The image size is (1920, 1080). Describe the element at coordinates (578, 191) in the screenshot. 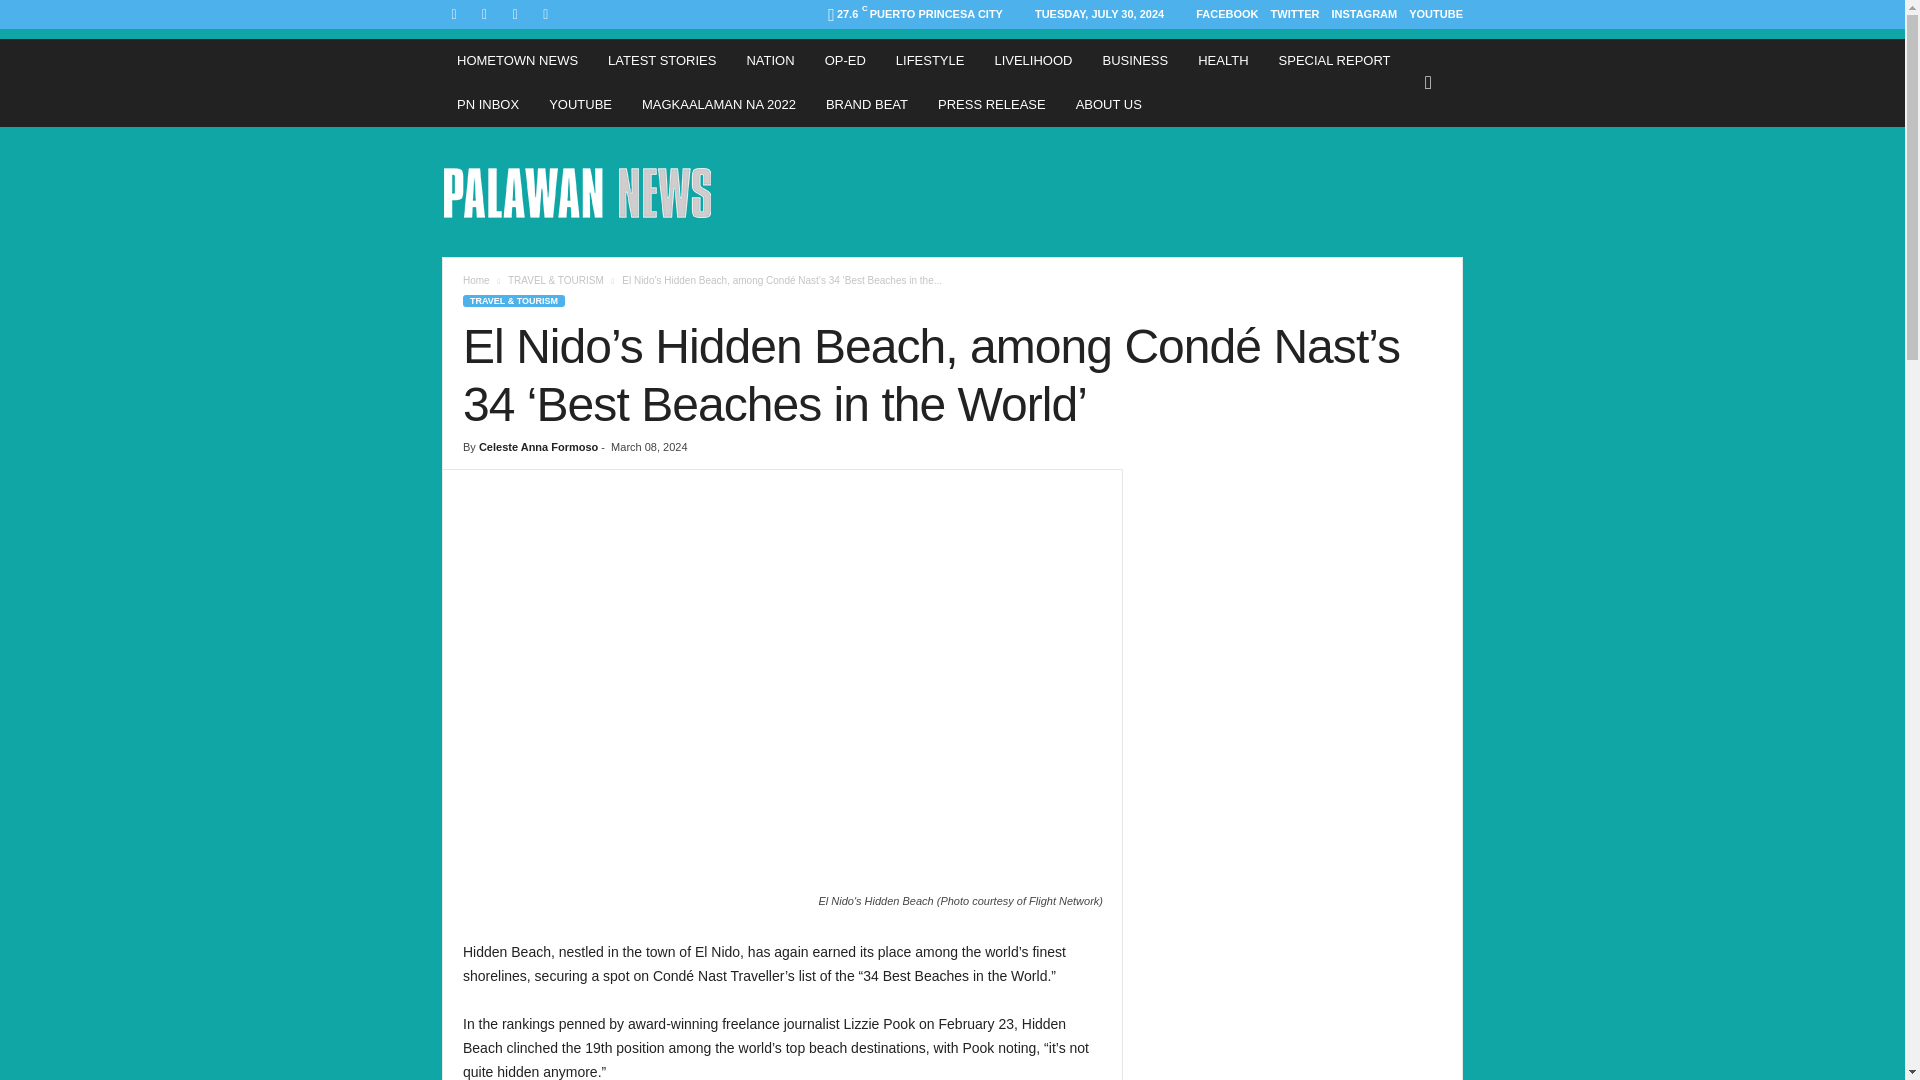

I see `Palawan News` at that location.